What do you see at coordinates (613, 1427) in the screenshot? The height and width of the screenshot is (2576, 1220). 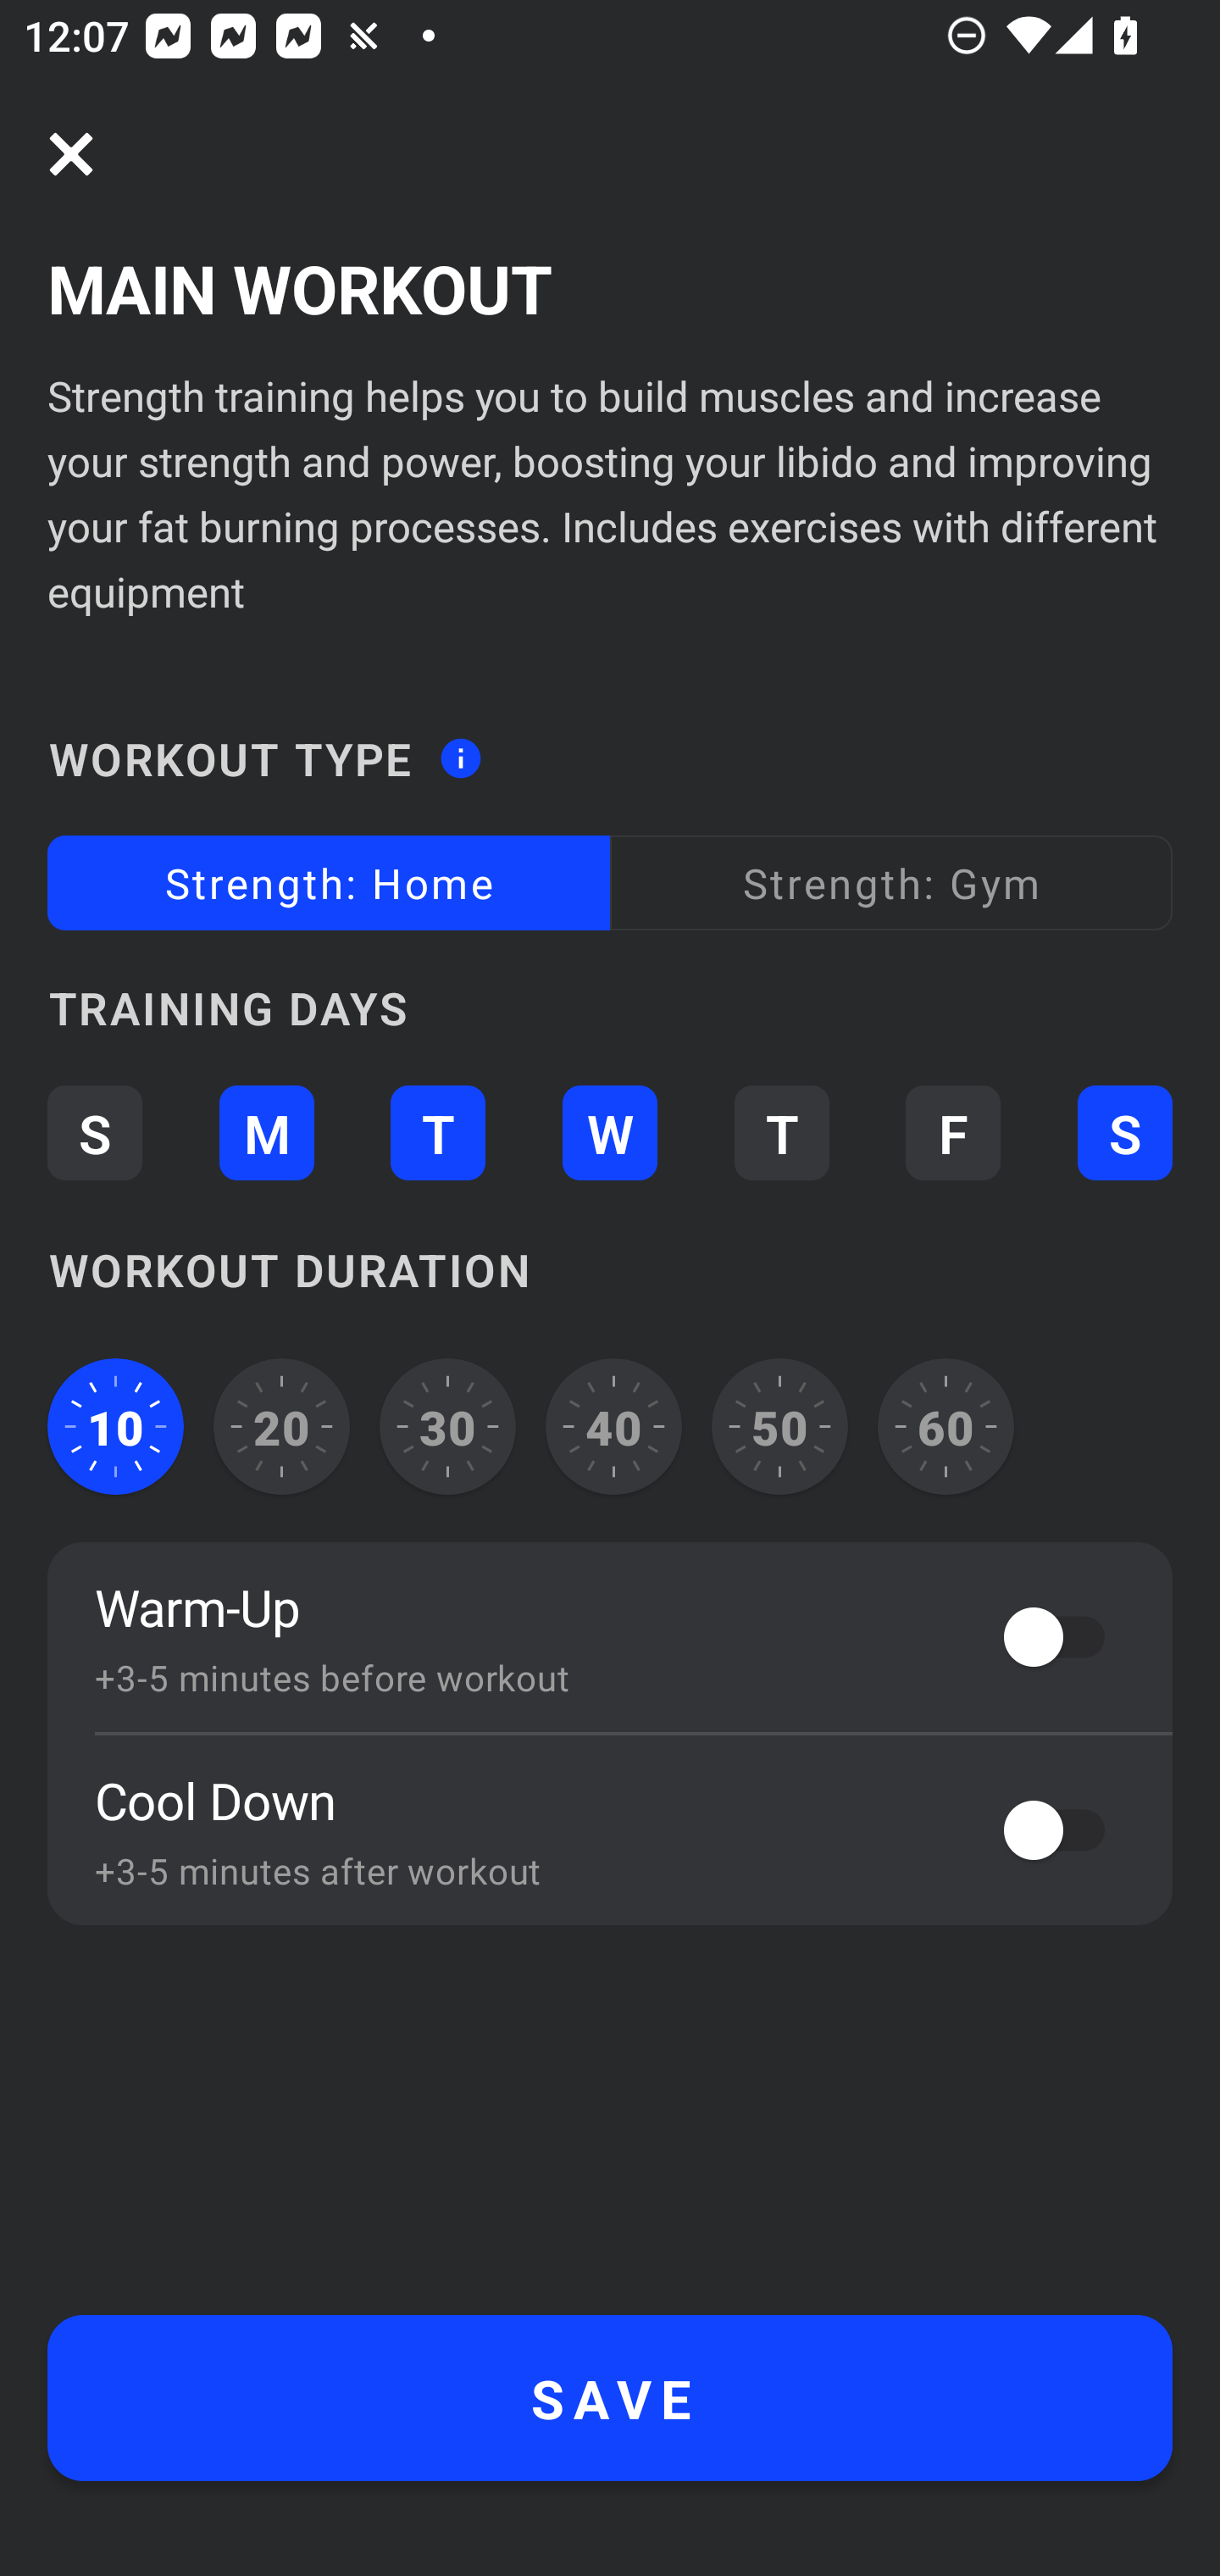 I see `40` at bounding box center [613, 1427].